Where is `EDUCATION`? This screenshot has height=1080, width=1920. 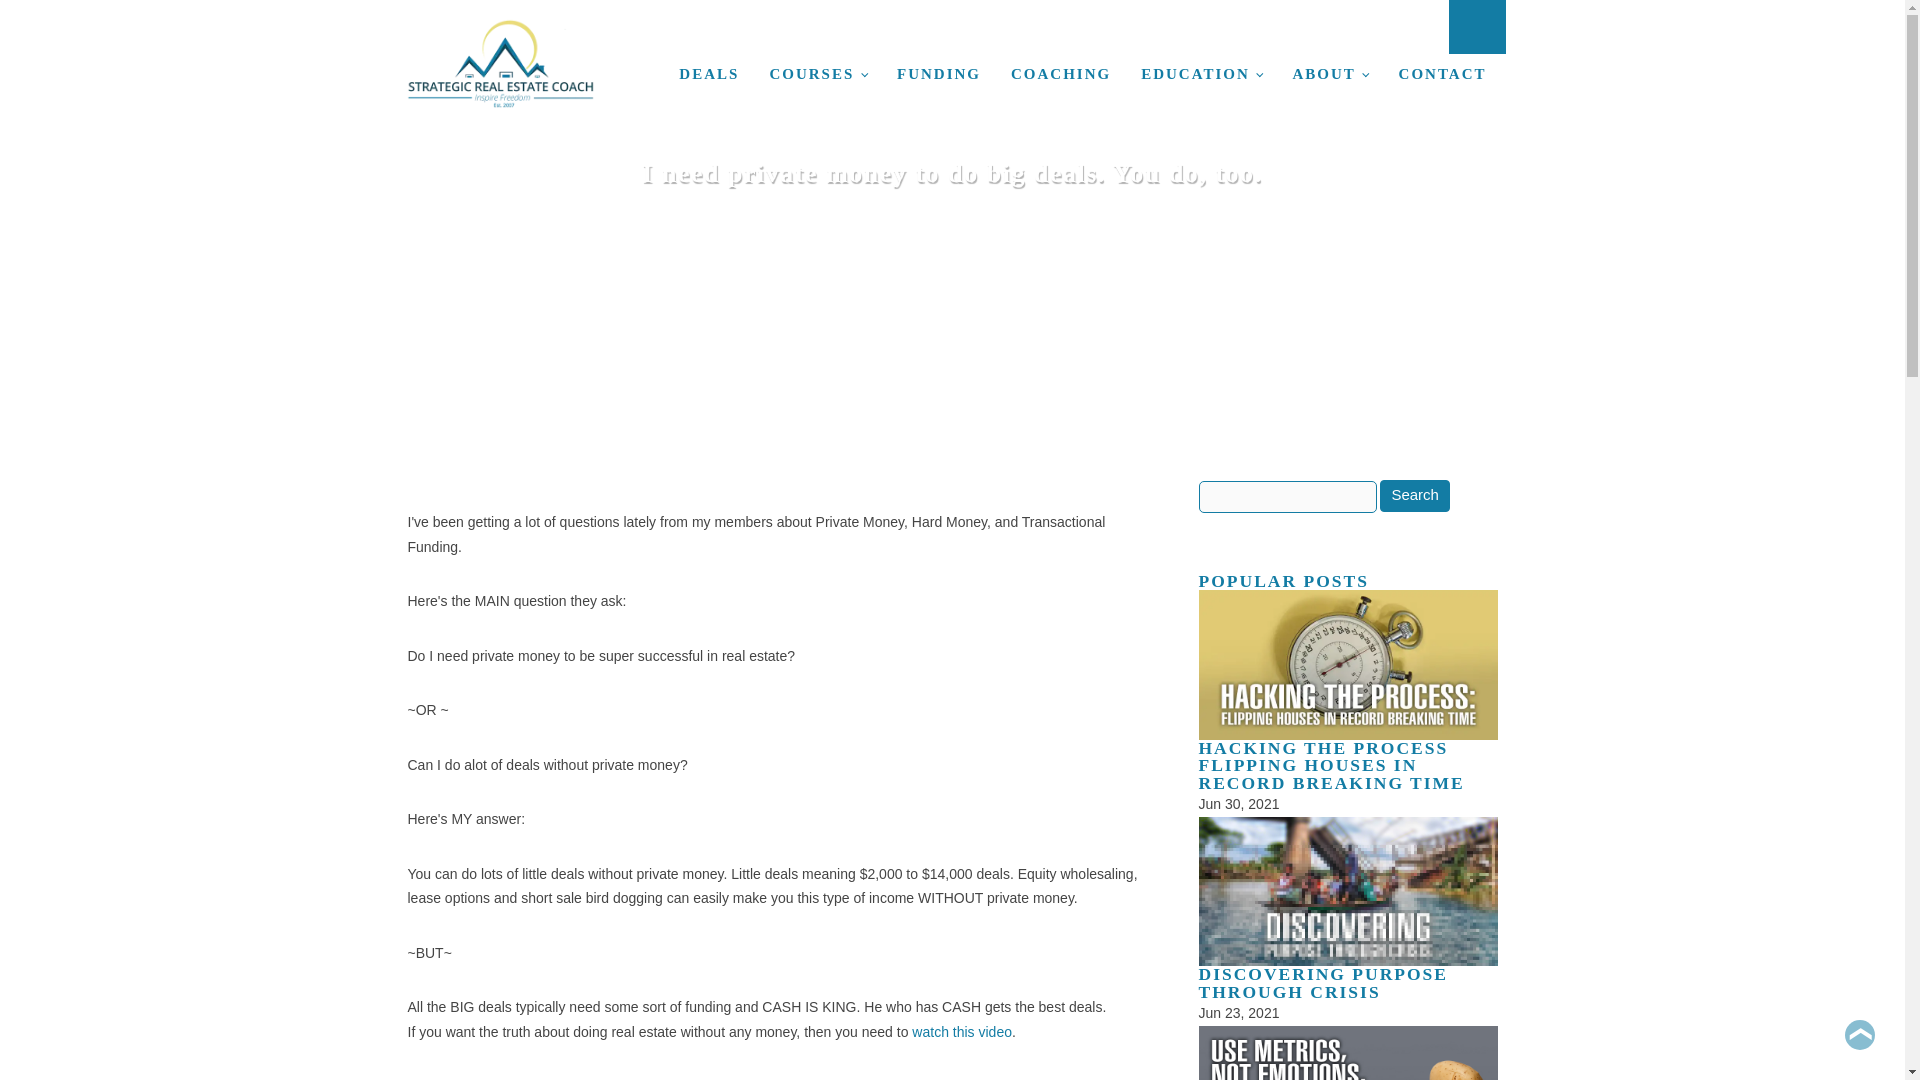
EDUCATION is located at coordinates (1200, 74).